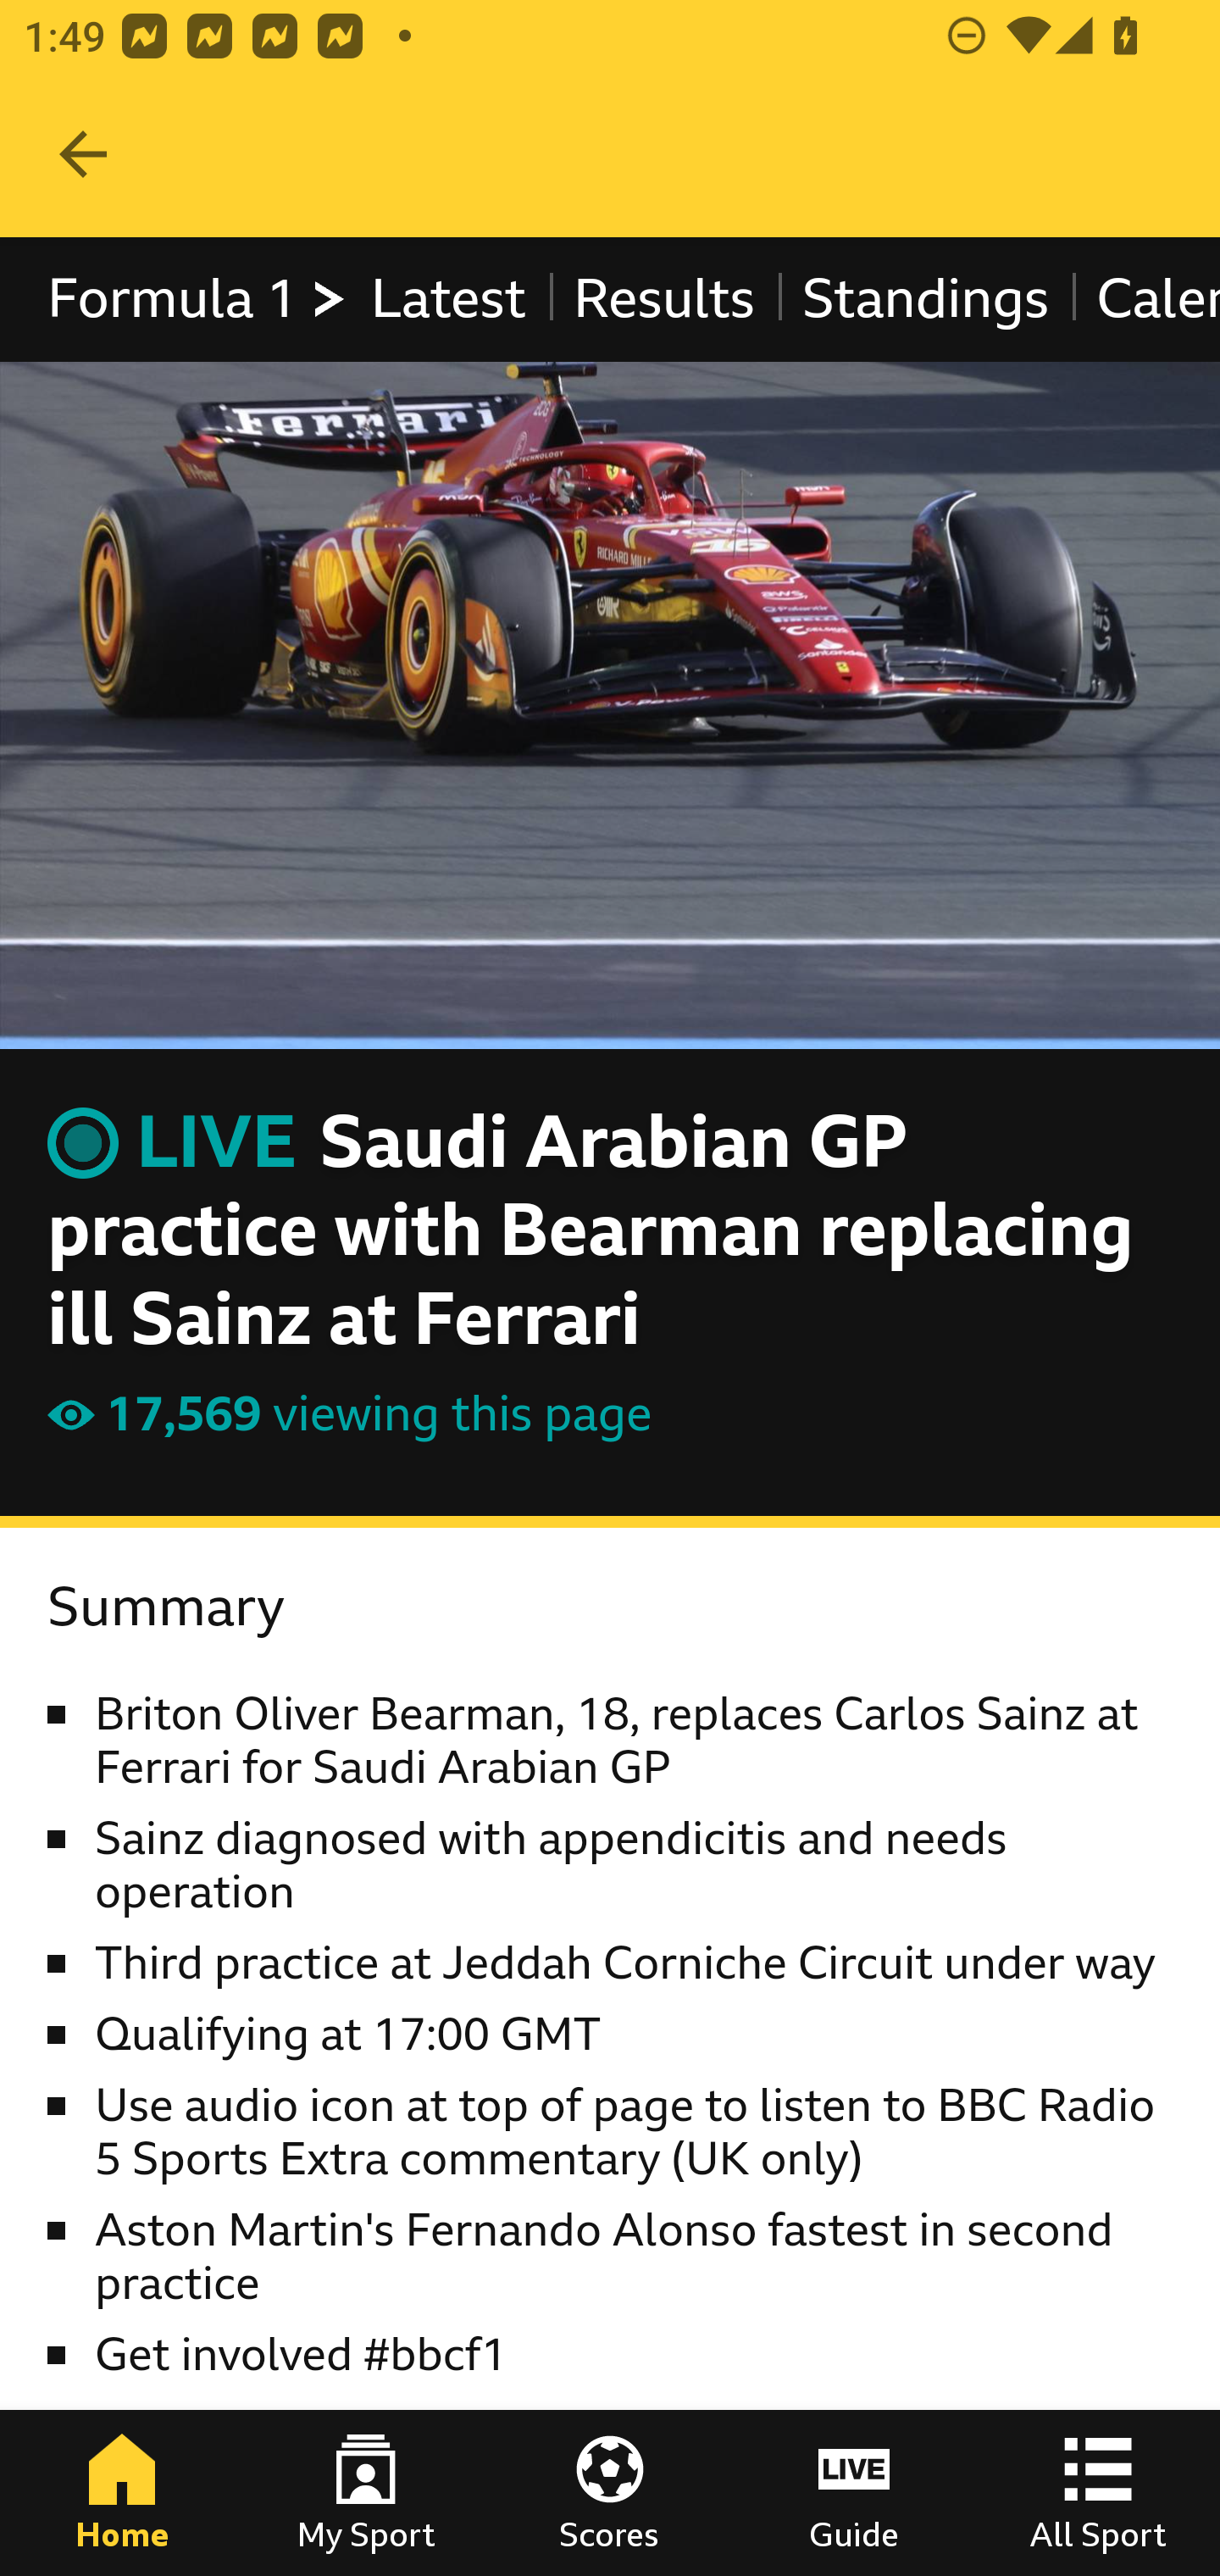 Image resolution: width=1220 pixels, height=2576 pixels. I want to click on My Sport, so click(366, 2493).